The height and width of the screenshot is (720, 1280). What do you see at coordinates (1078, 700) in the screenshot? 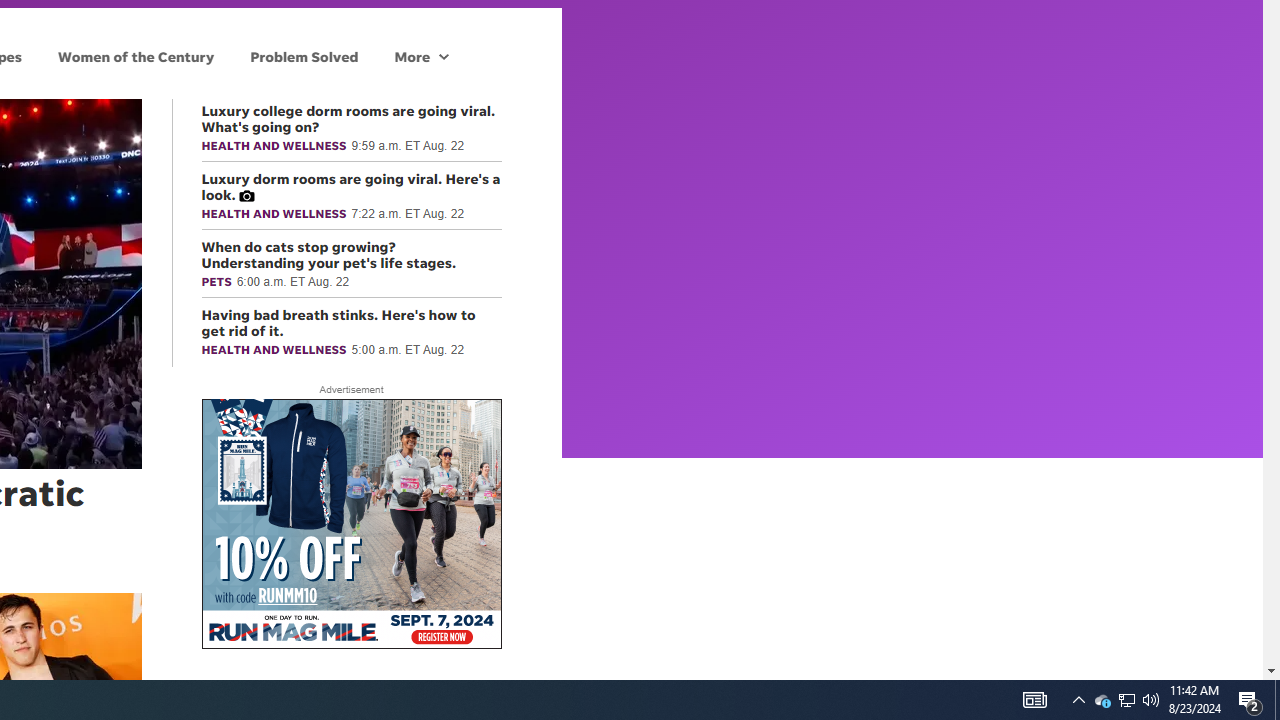
I see `More life navigation` at bounding box center [1078, 700].